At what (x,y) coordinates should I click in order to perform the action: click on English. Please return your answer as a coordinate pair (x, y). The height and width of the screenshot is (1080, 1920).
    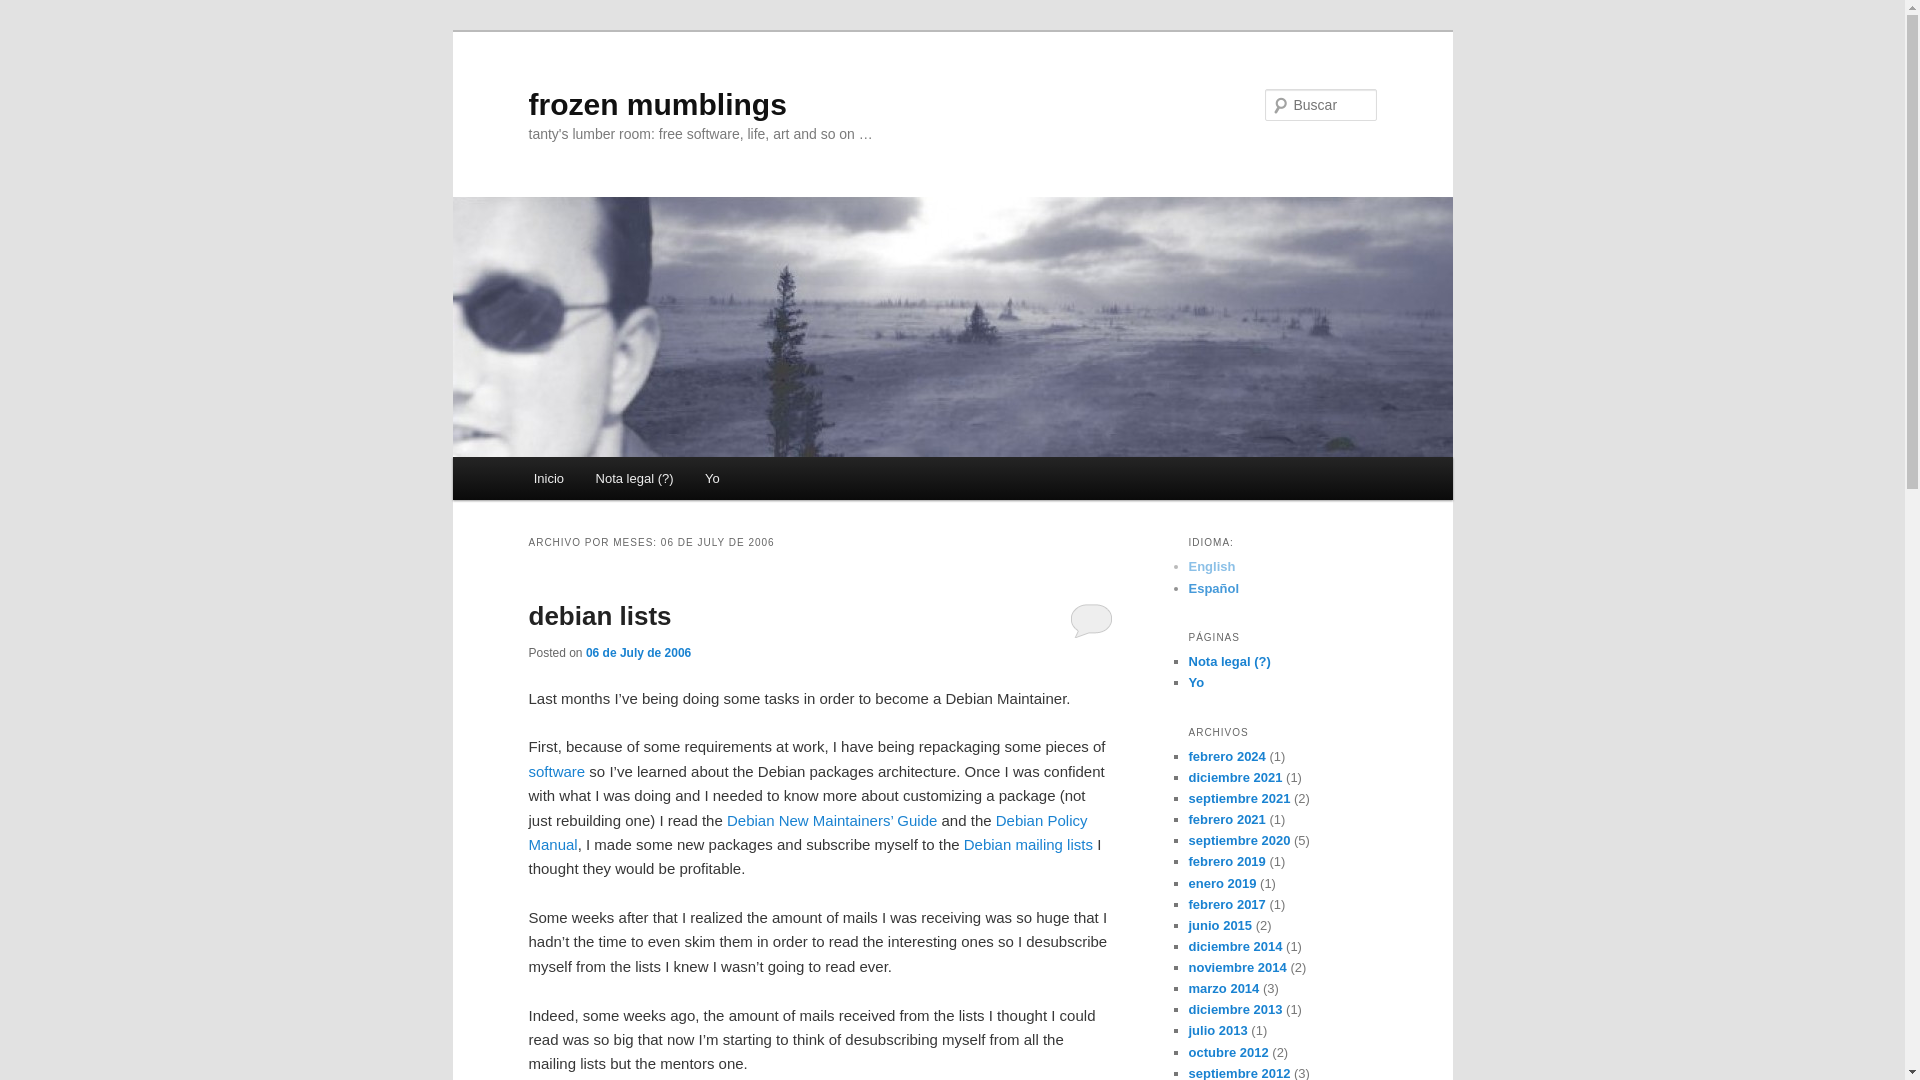
    Looking at the image, I should click on (1211, 566).